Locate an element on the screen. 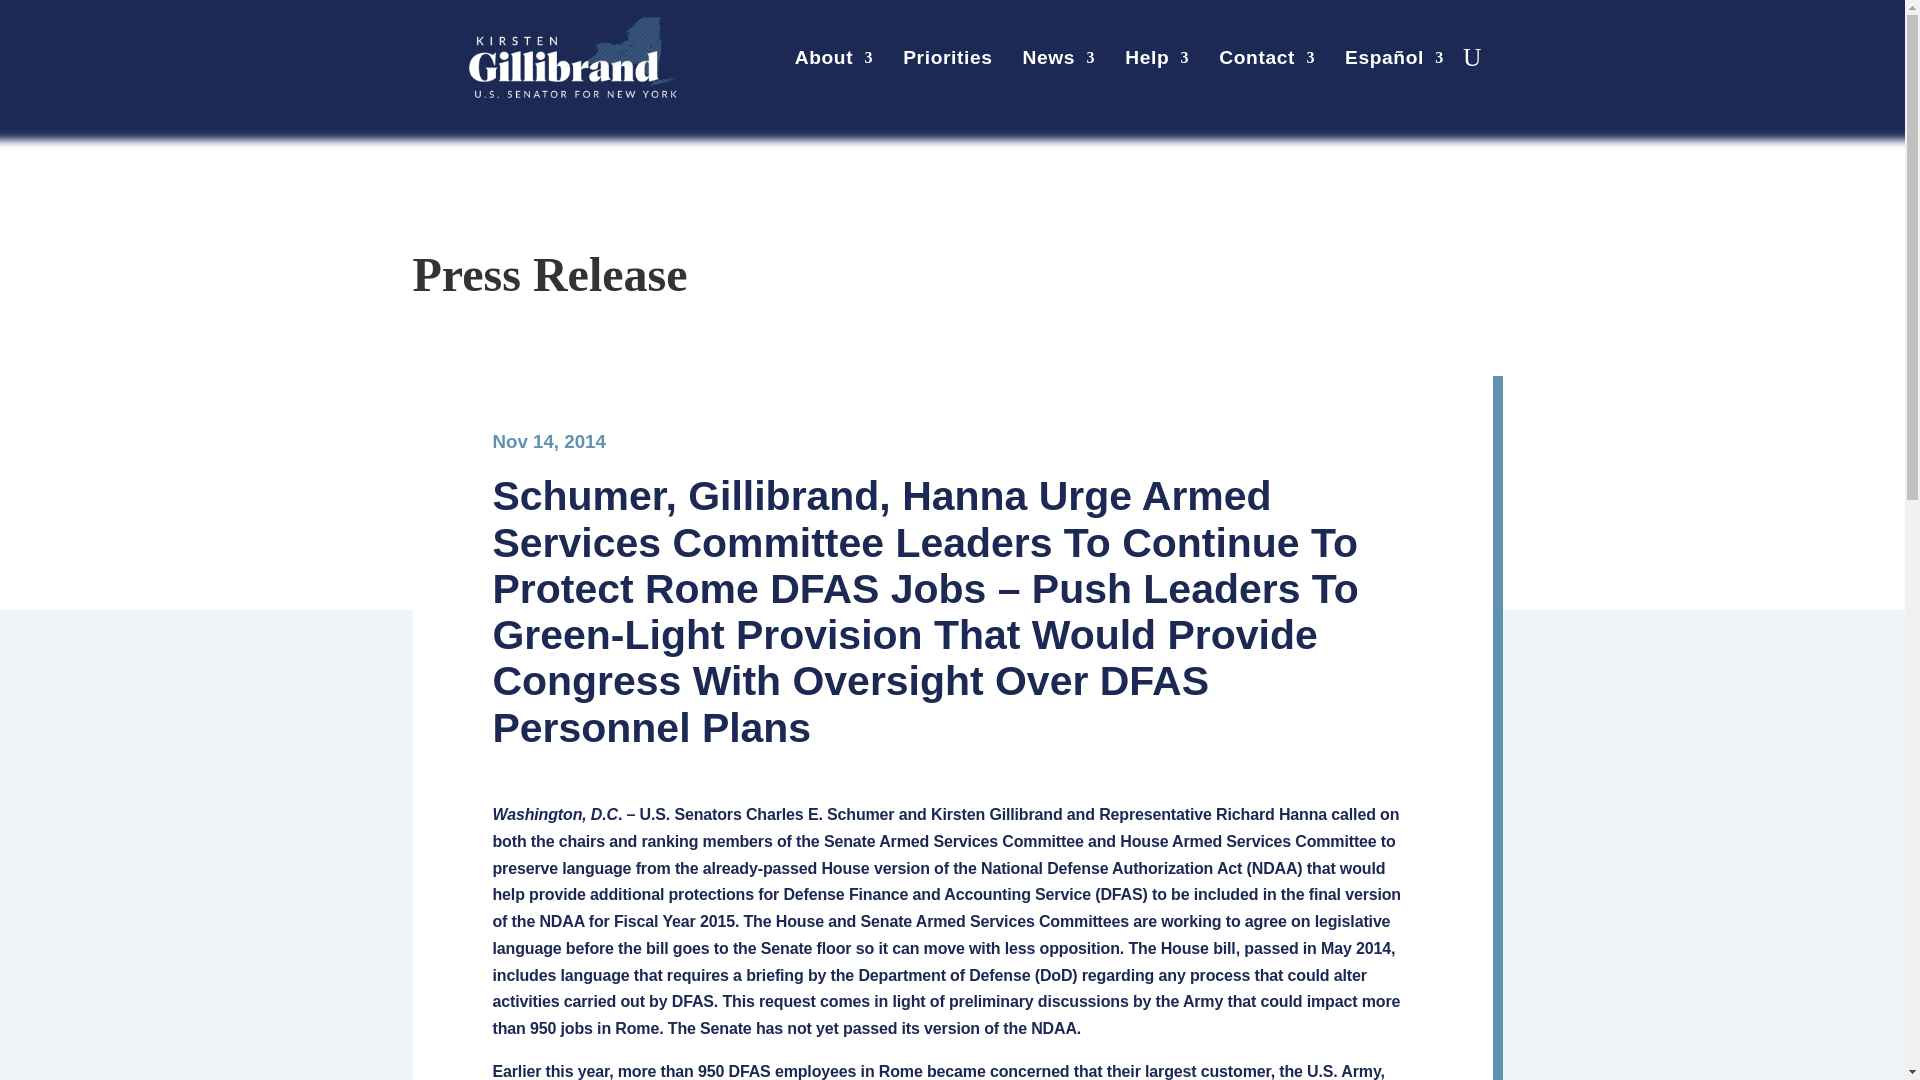 This screenshot has width=1920, height=1080. News is located at coordinates (1060, 62).